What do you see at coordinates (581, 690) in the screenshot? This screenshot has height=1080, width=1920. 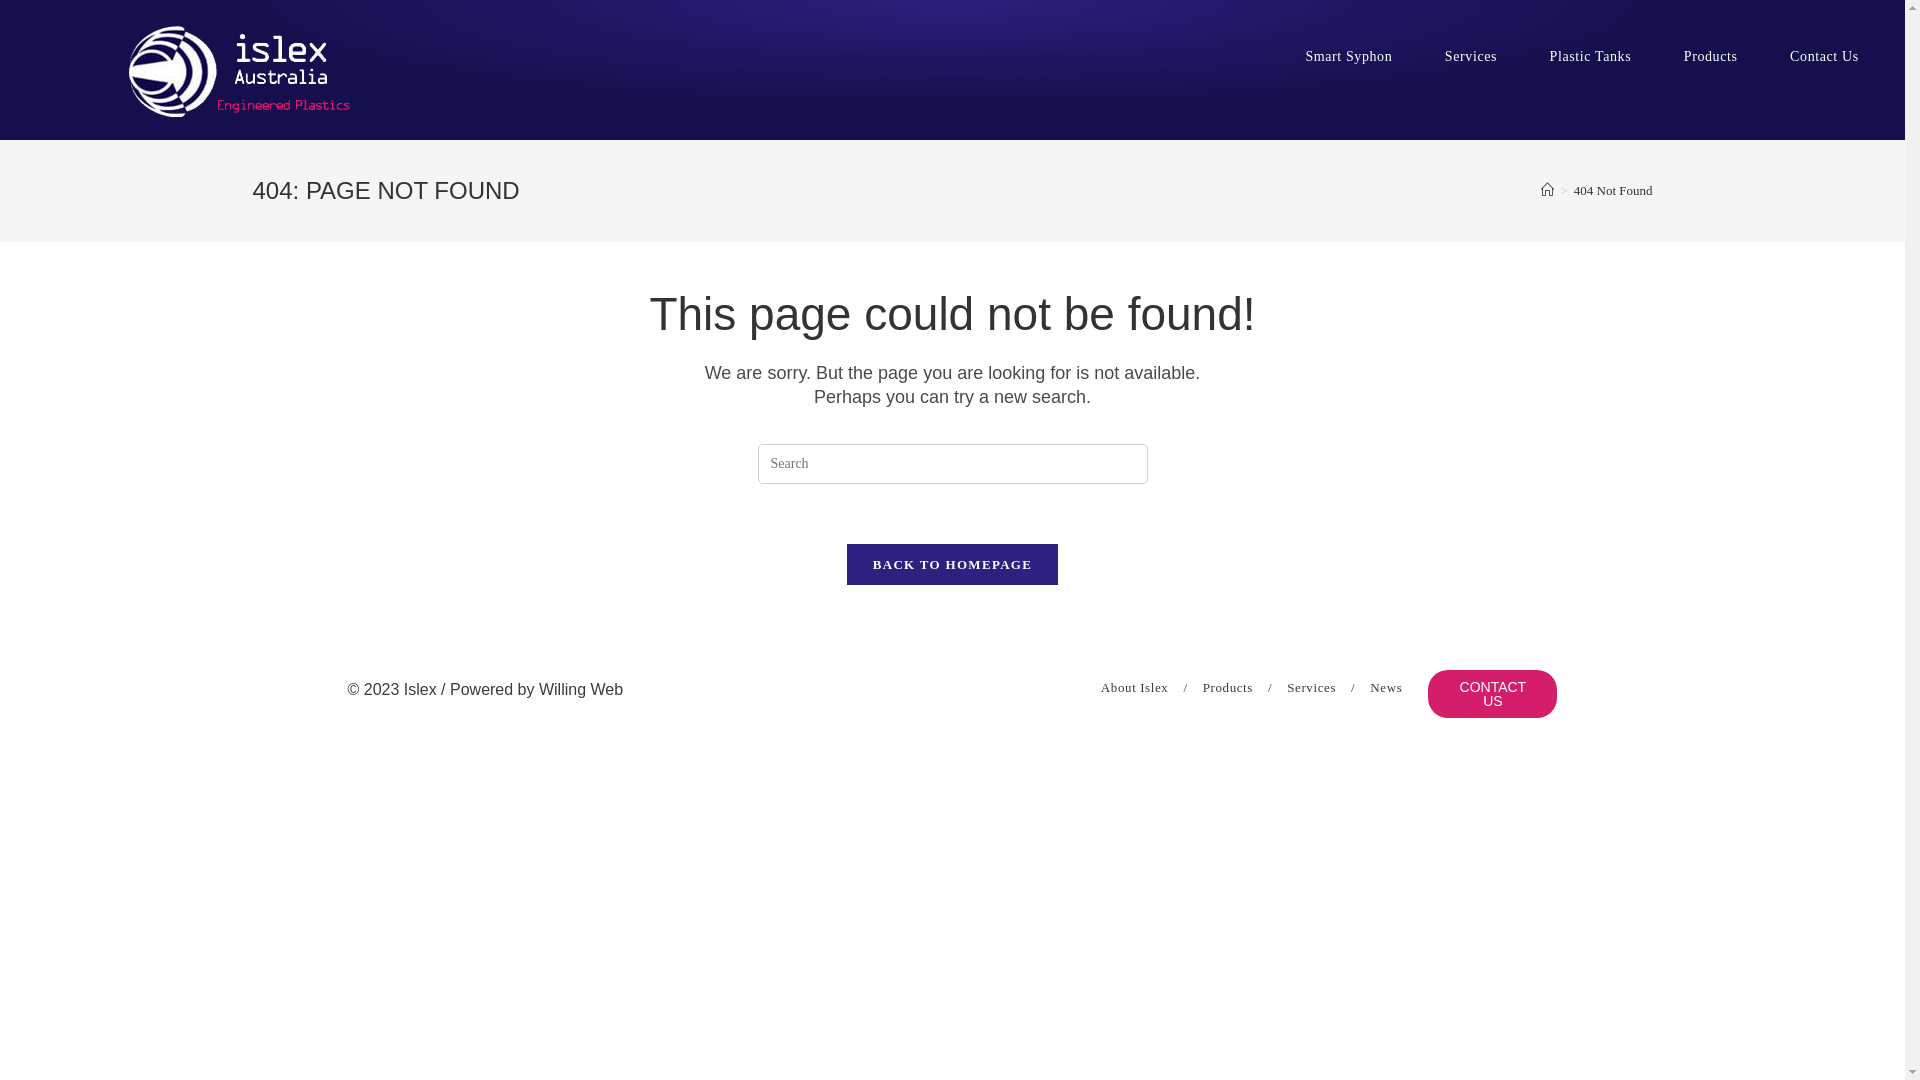 I see `Willing Web` at bounding box center [581, 690].